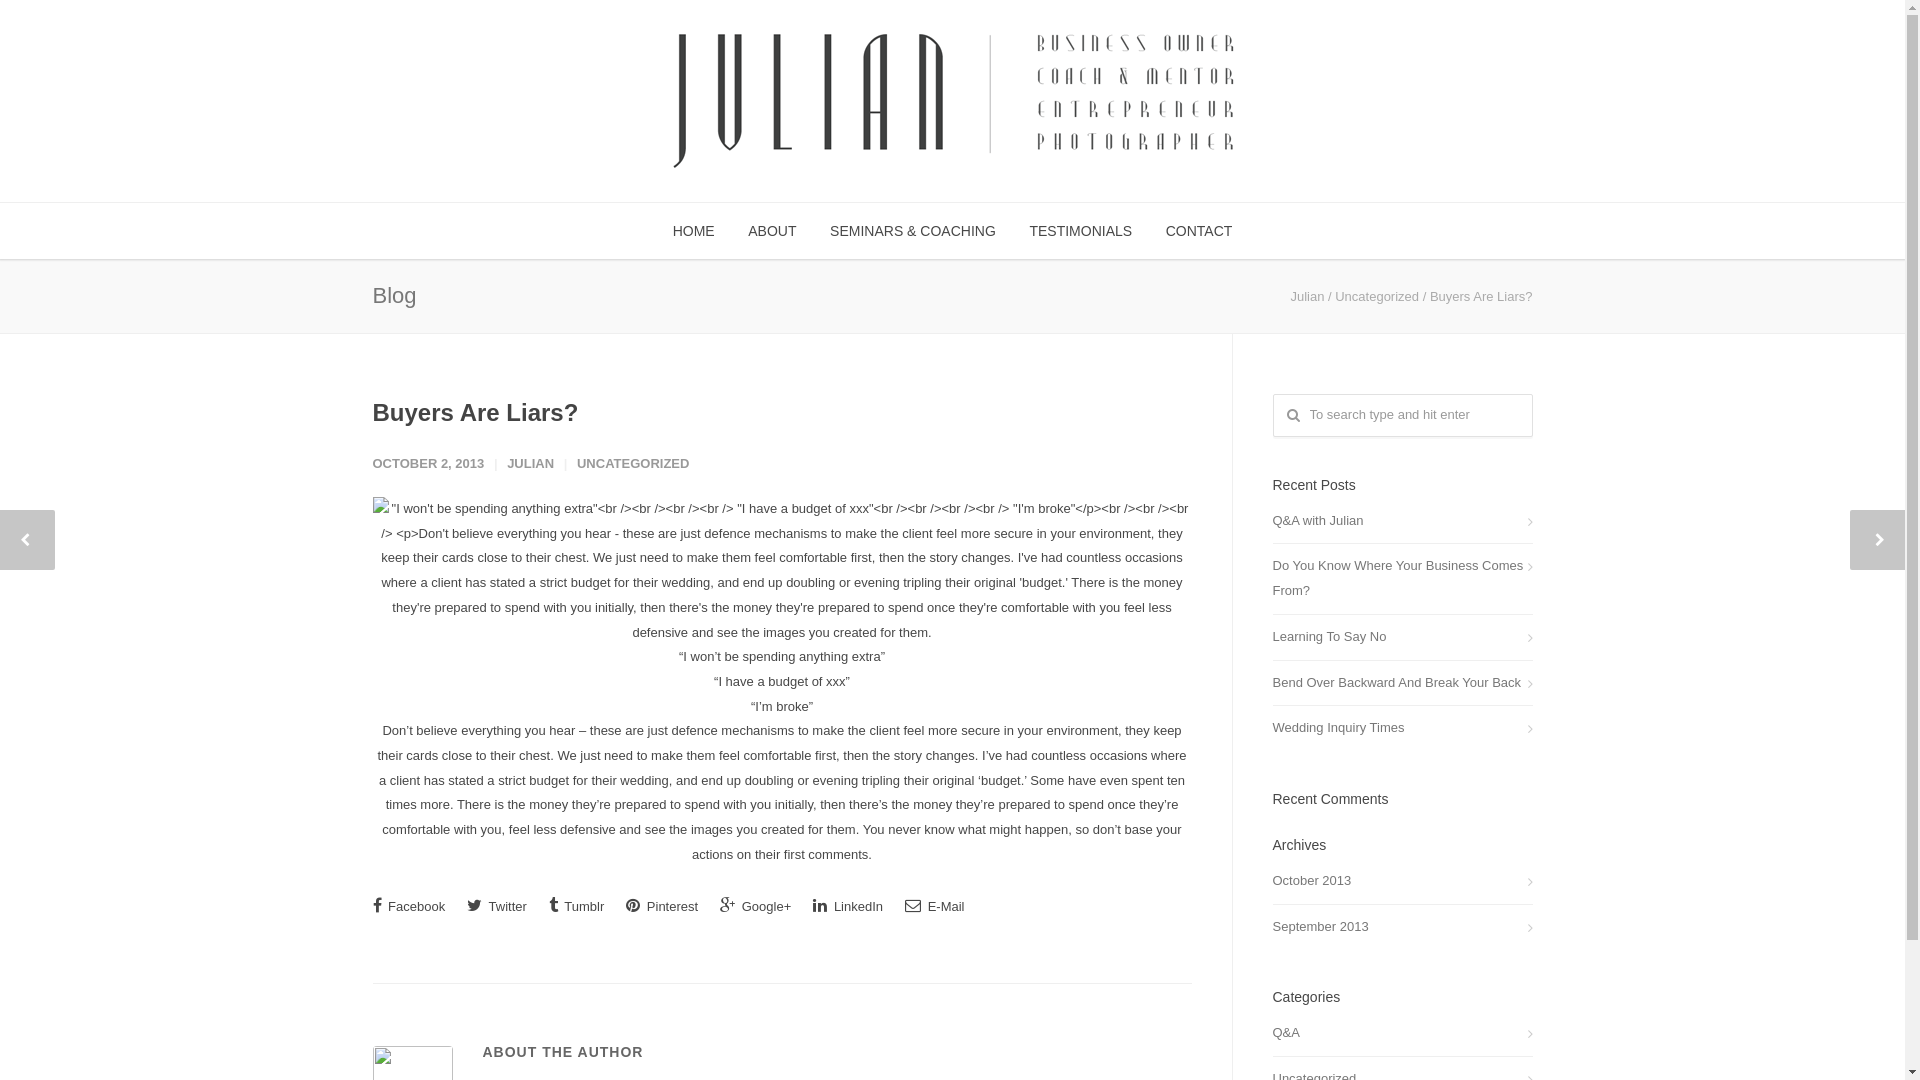 Image resolution: width=1920 pixels, height=1080 pixels. Describe the element at coordinates (662, 905) in the screenshot. I see `Pinterest` at that location.